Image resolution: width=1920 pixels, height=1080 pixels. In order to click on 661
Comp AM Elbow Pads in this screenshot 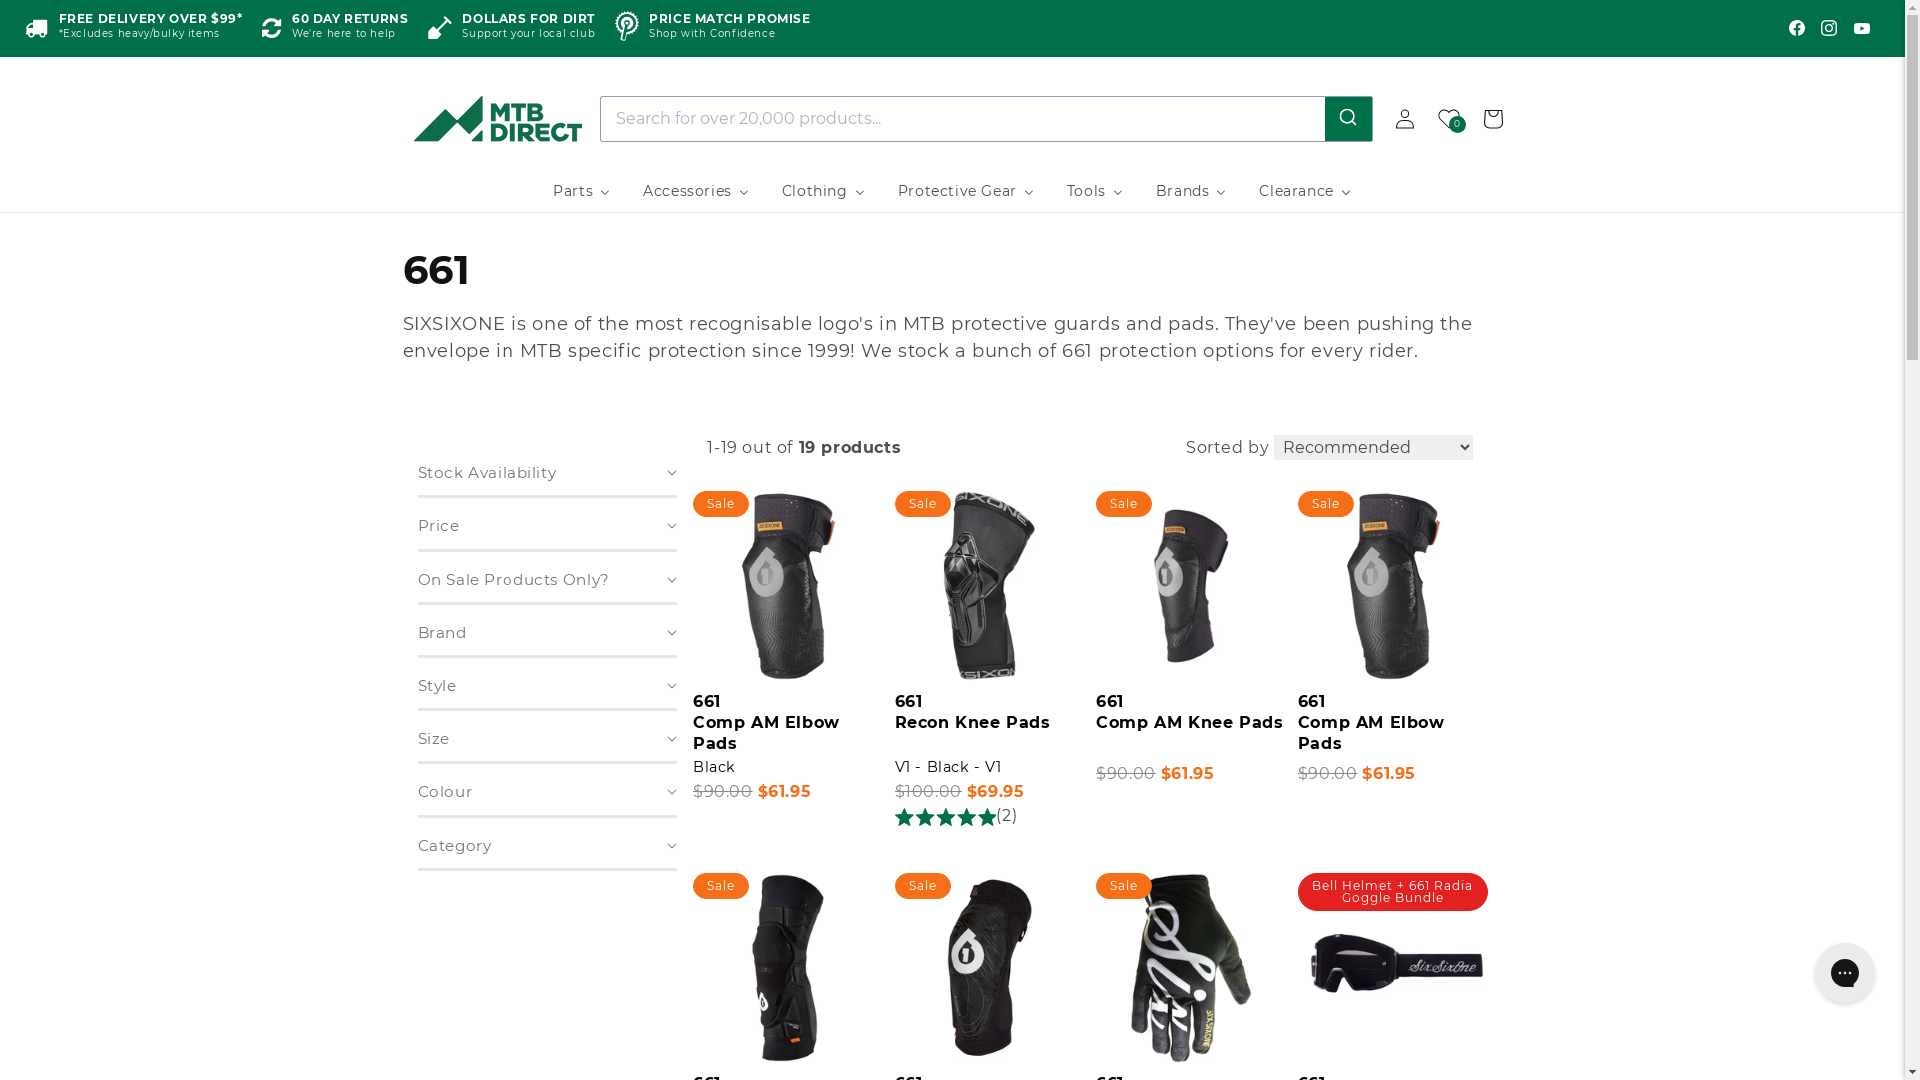, I will do `click(1393, 724)`.